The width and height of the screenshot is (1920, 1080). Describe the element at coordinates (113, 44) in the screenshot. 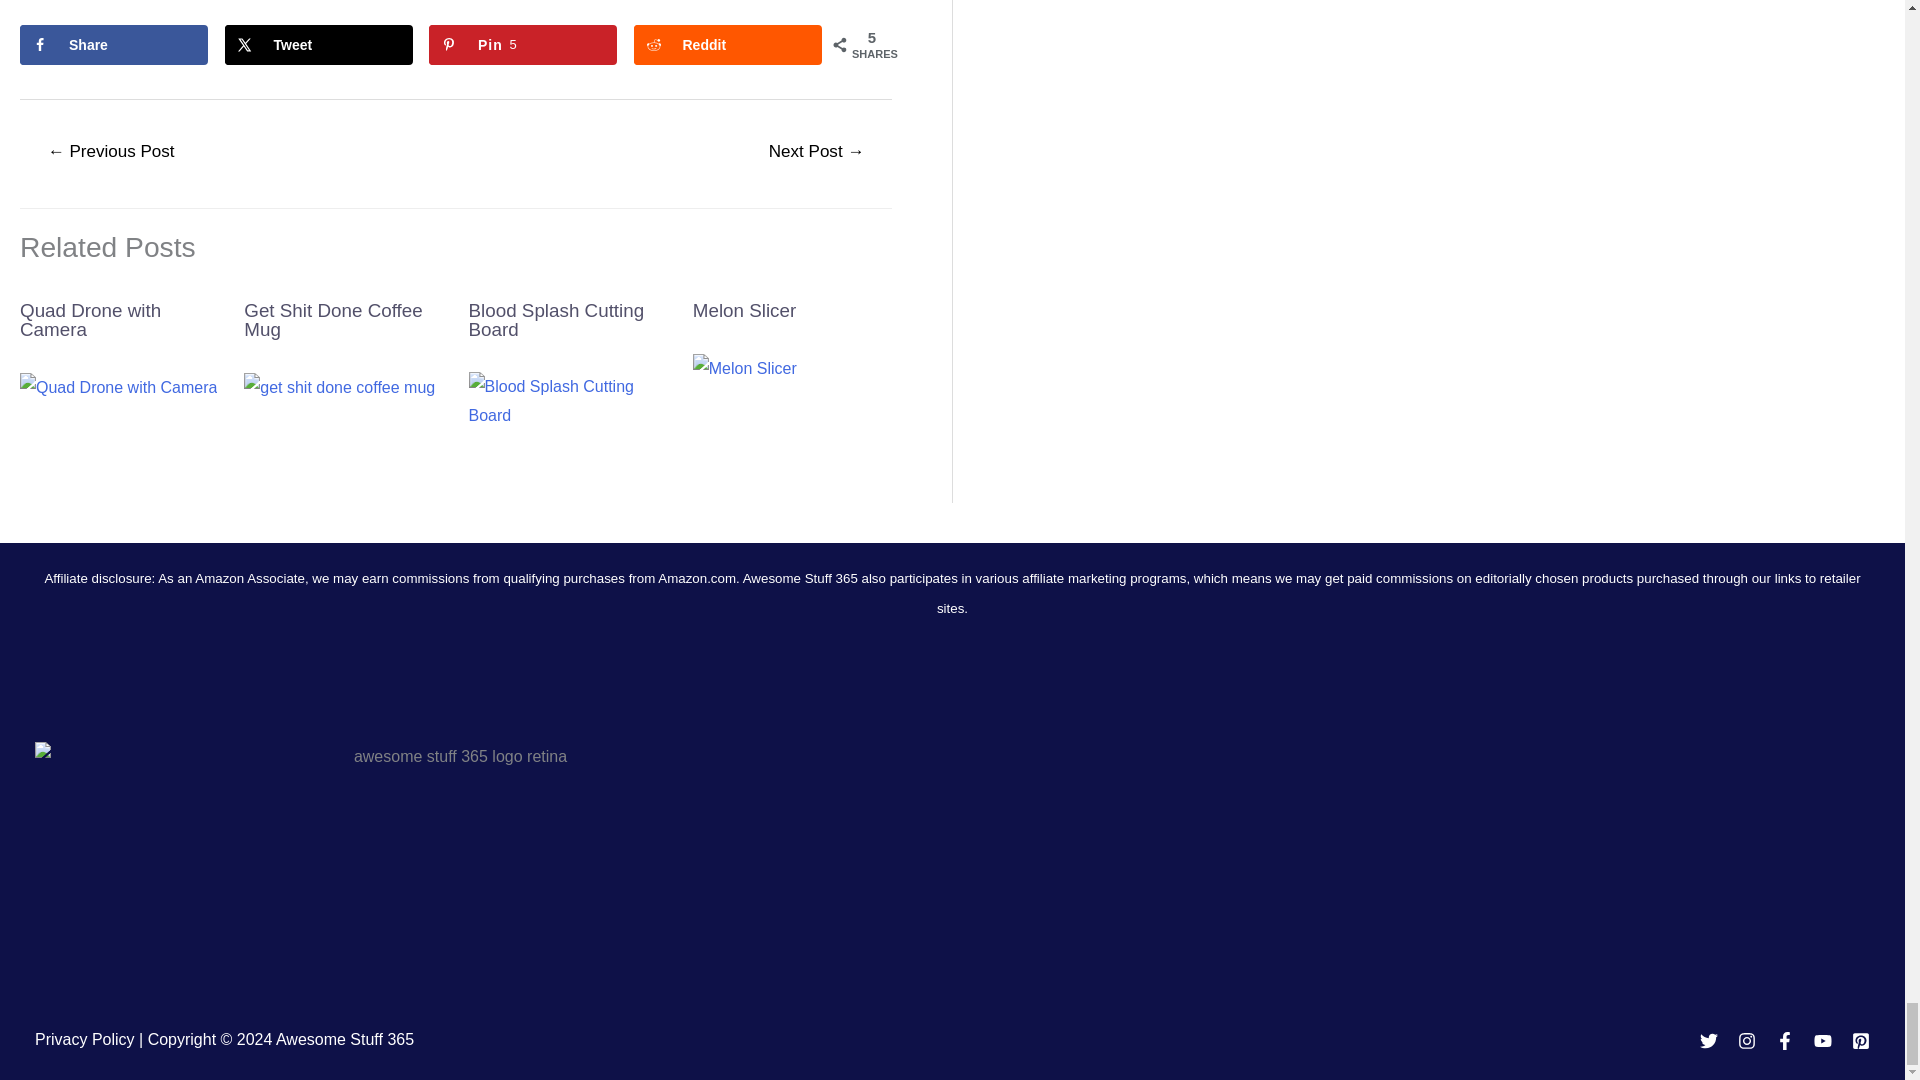

I see `Share on Facebook` at that location.